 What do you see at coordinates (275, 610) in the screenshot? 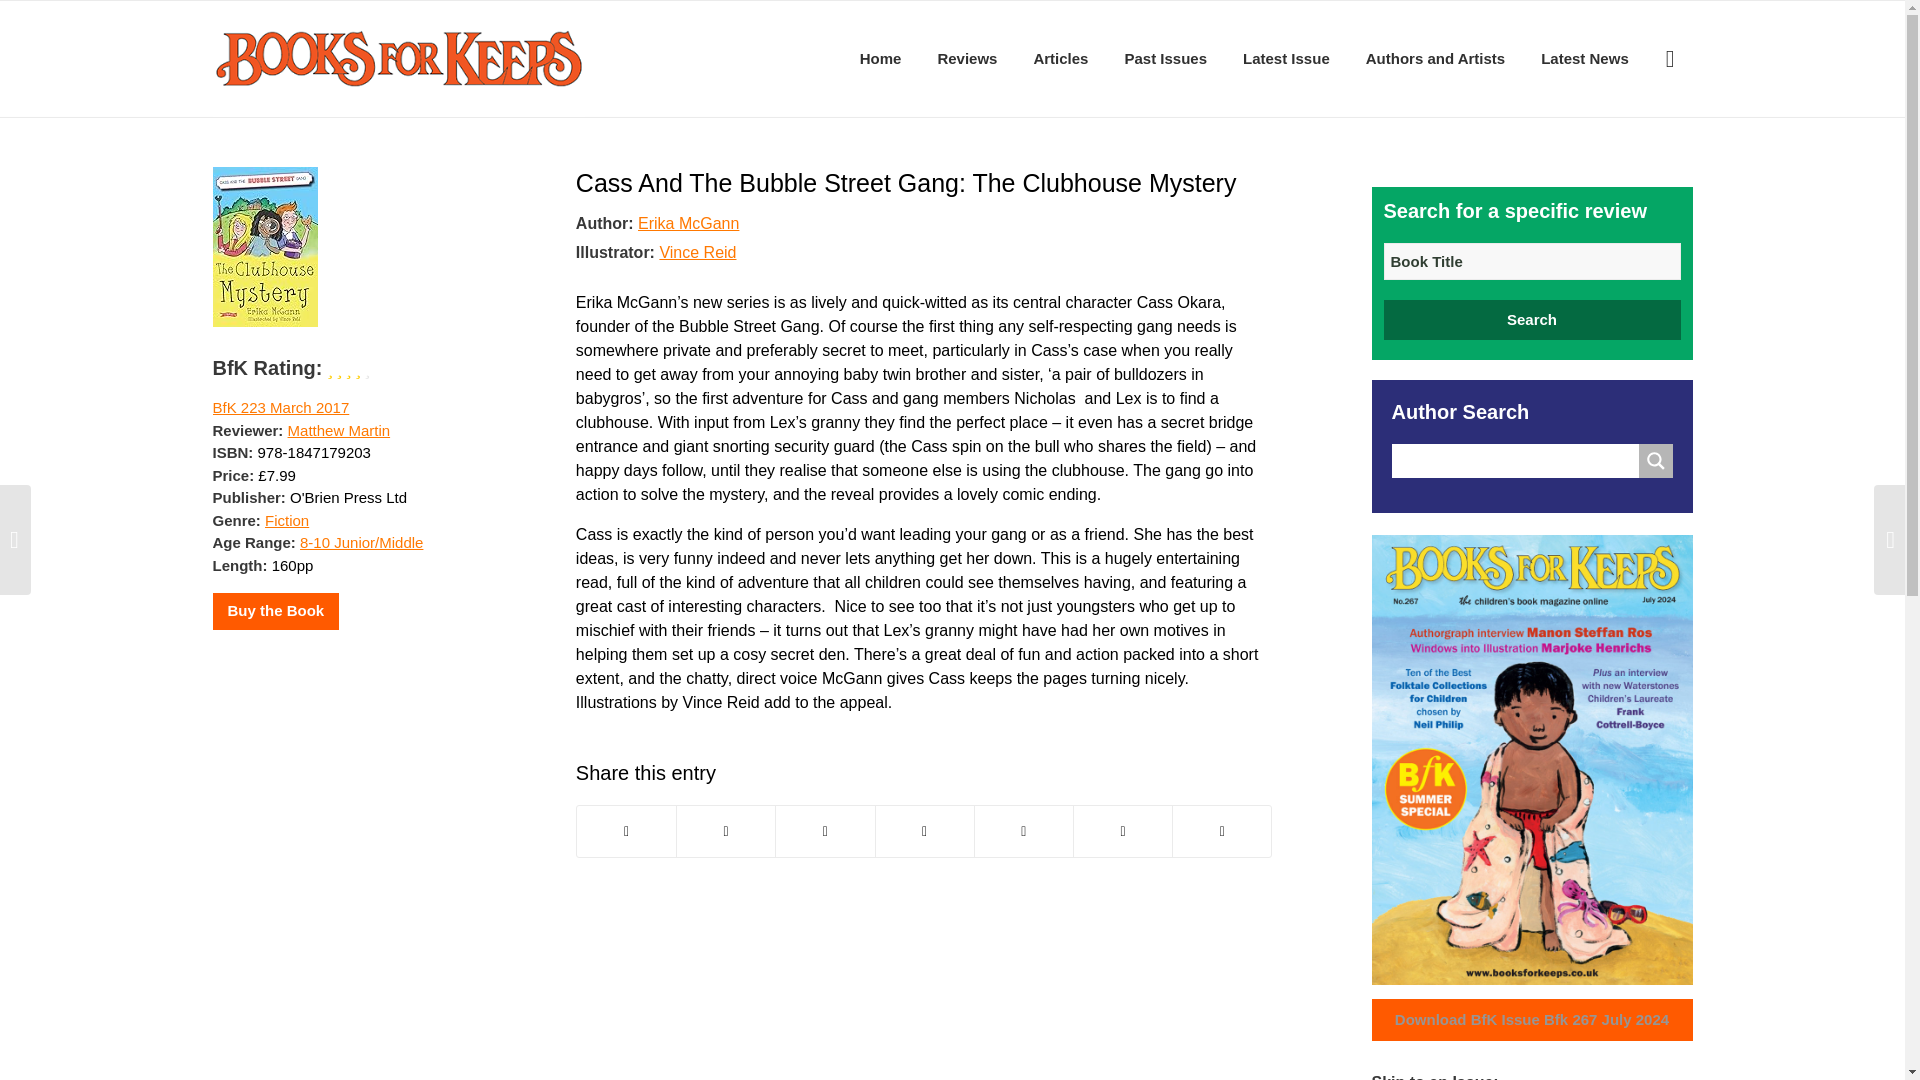
I see `Buy the Book` at bounding box center [275, 610].